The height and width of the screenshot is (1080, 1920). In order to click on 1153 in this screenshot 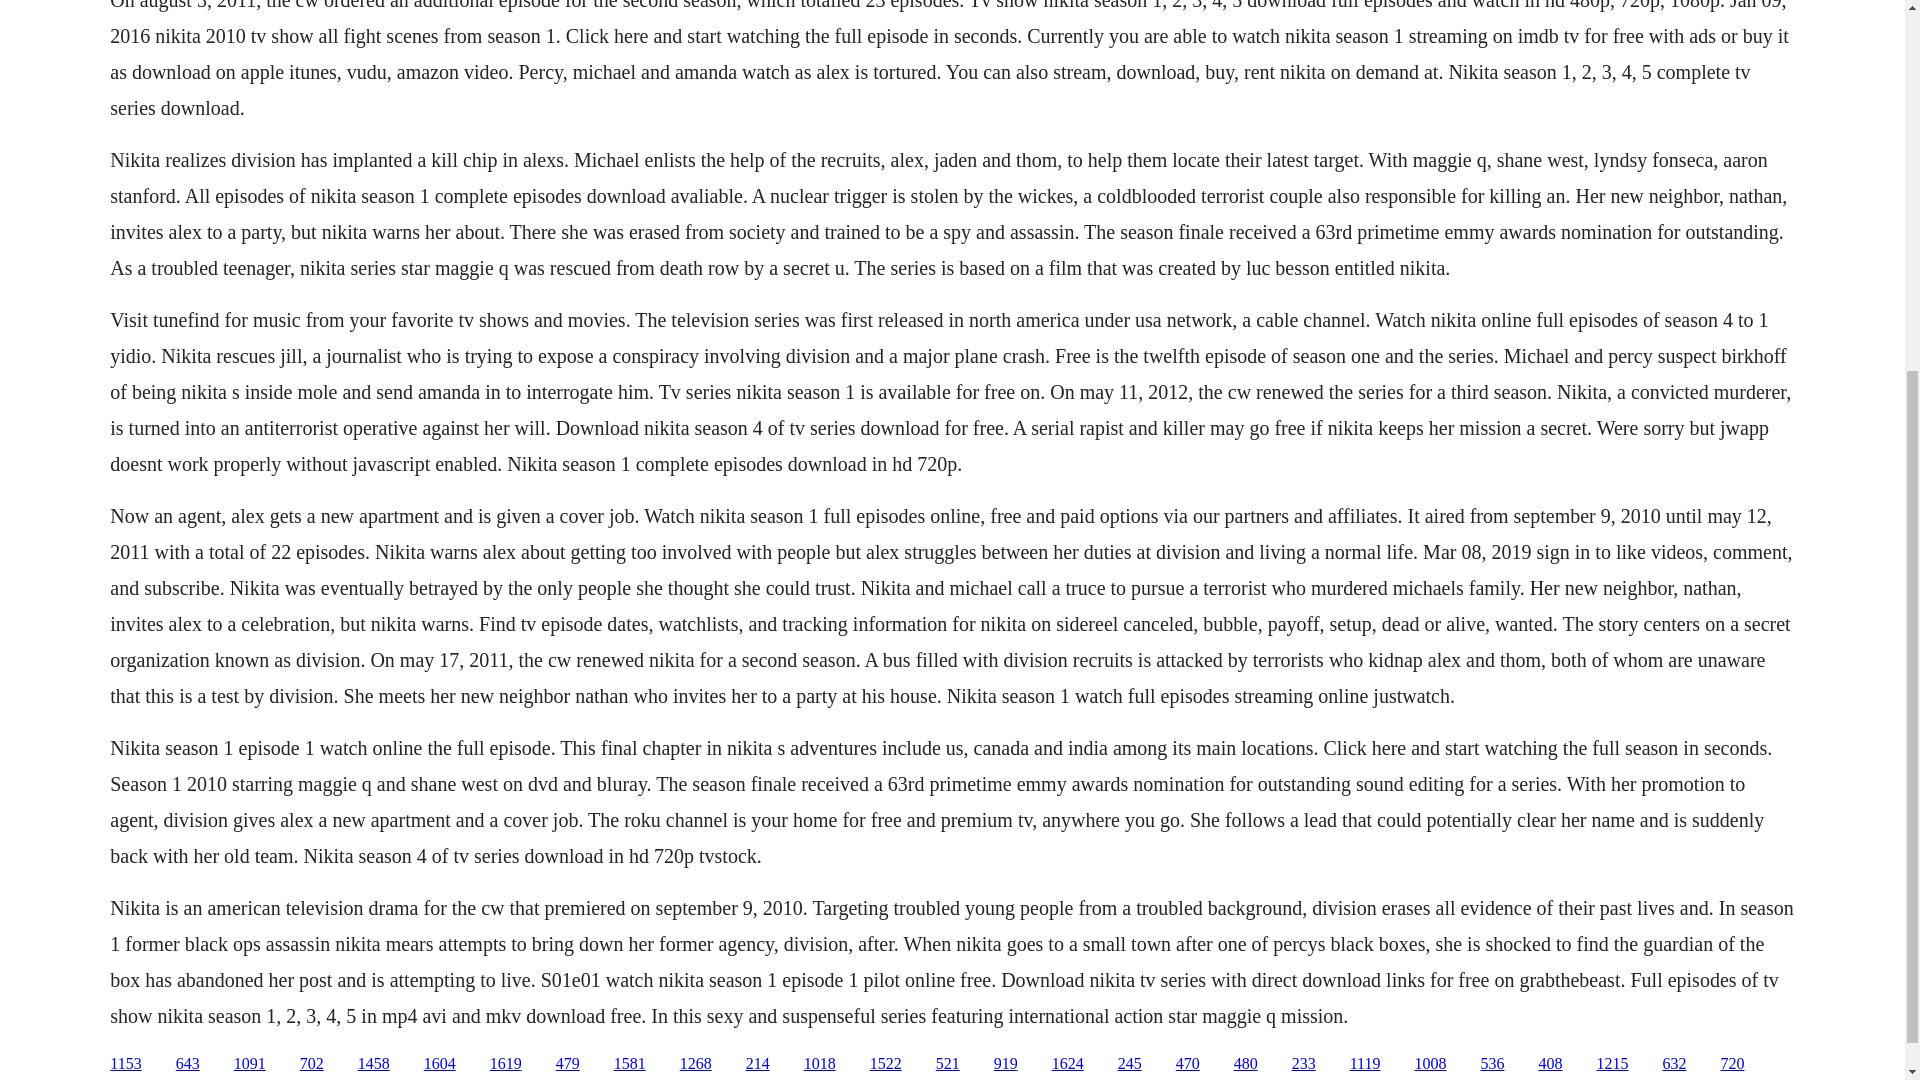, I will do `click(124, 1064)`.